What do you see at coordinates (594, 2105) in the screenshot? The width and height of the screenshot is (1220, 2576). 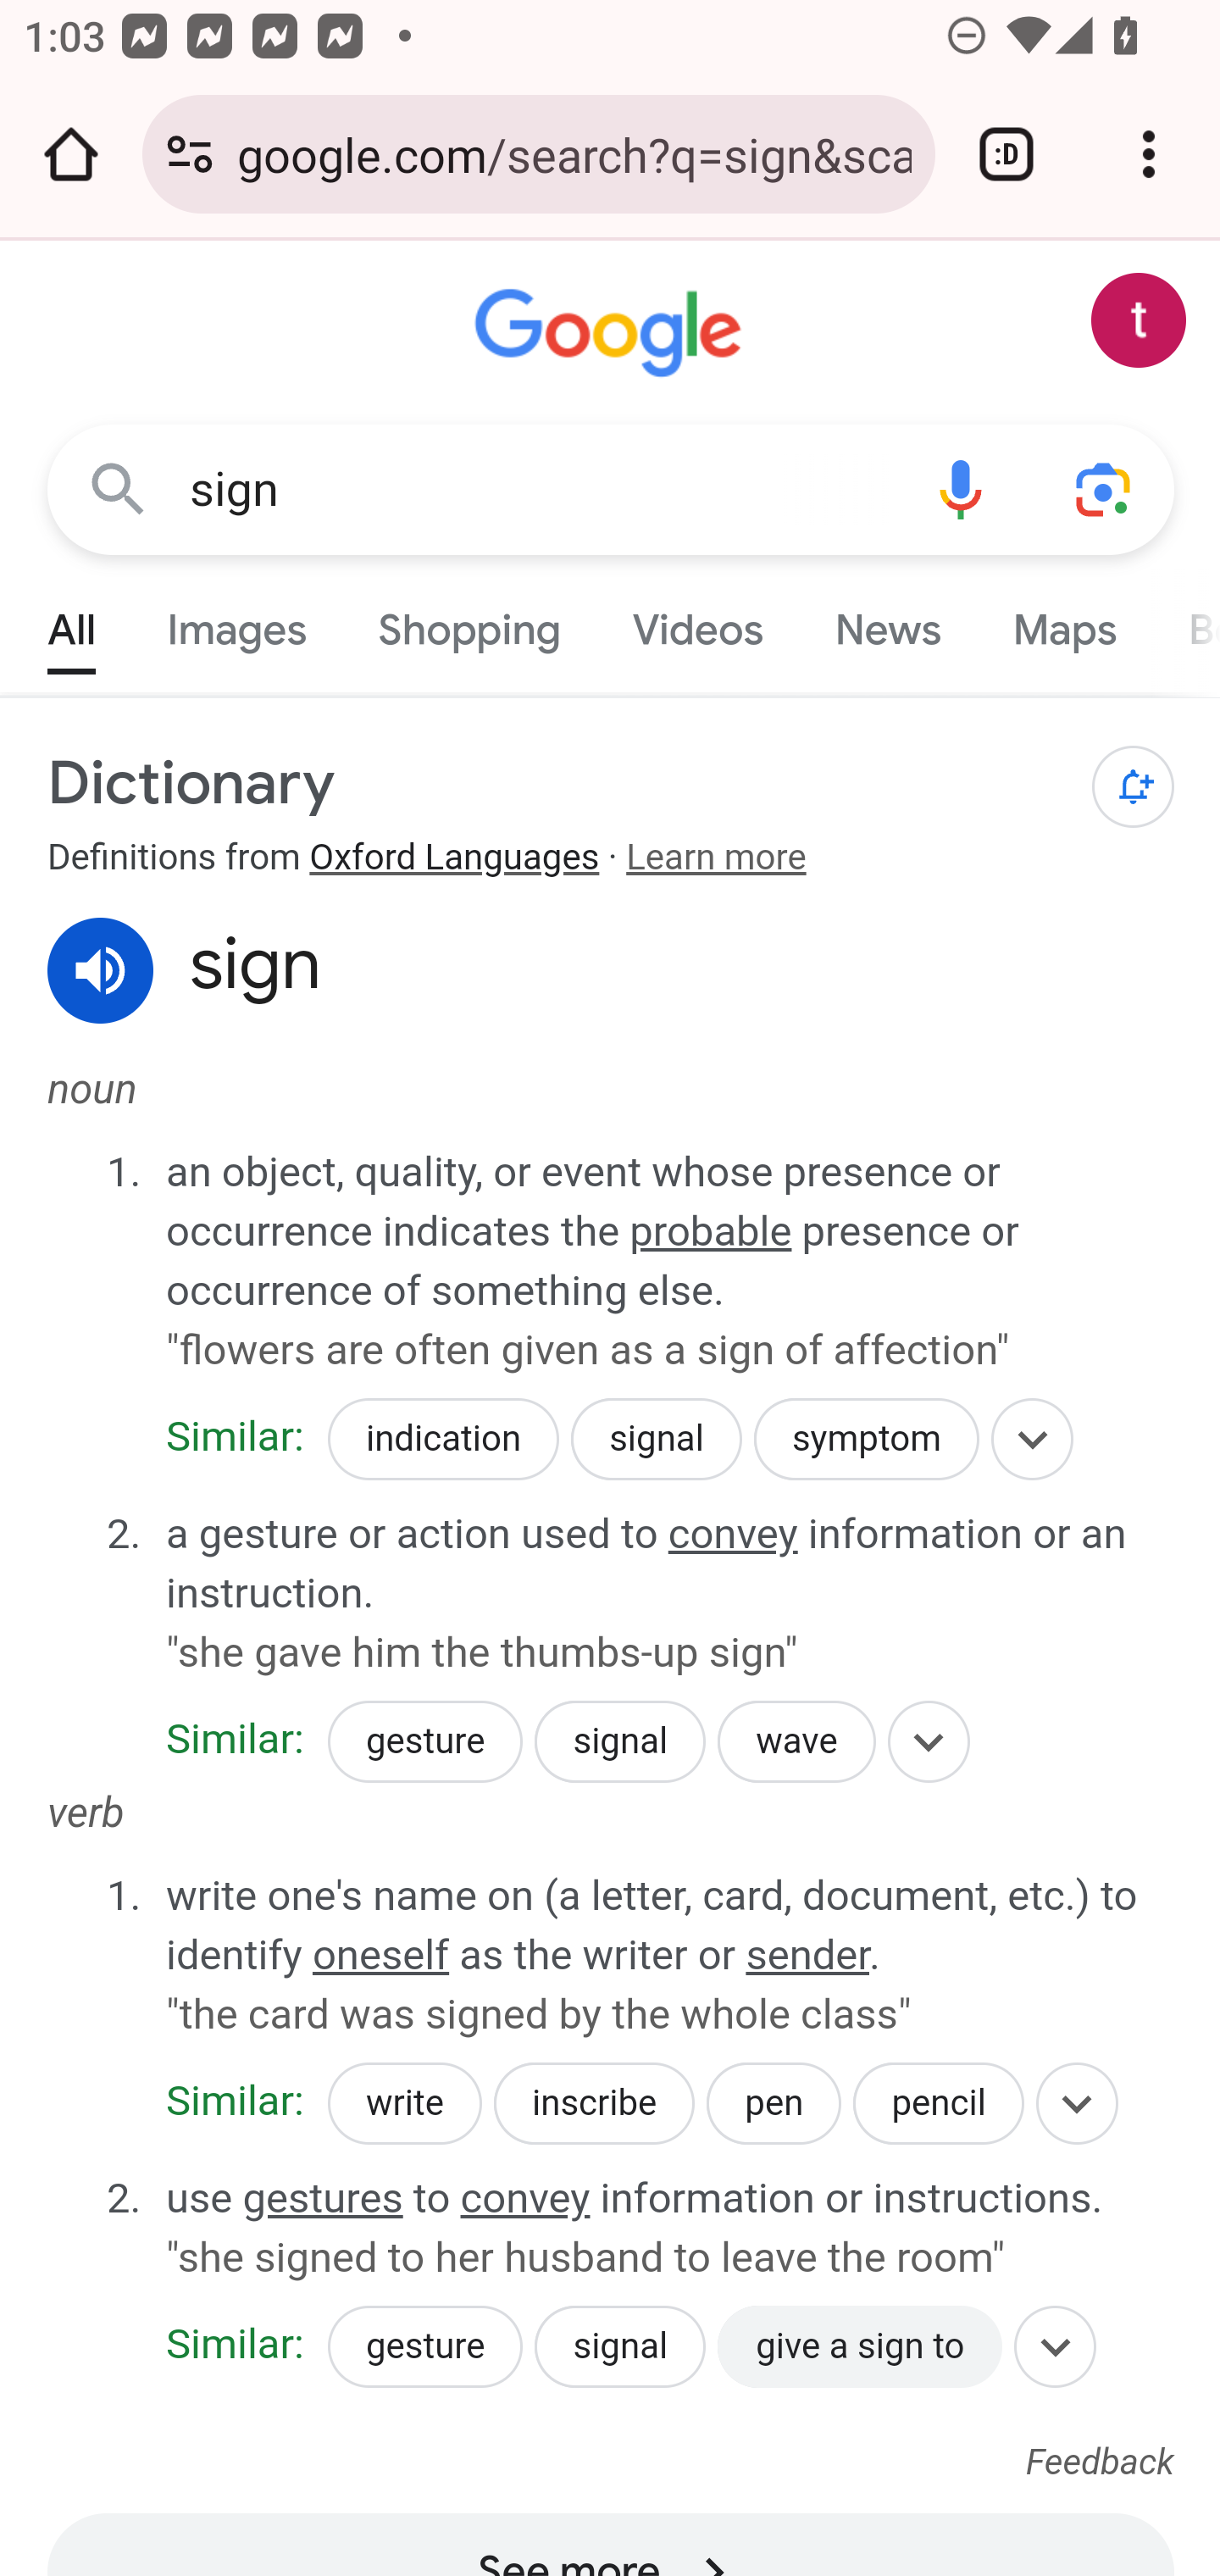 I see `inscribe` at bounding box center [594, 2105].